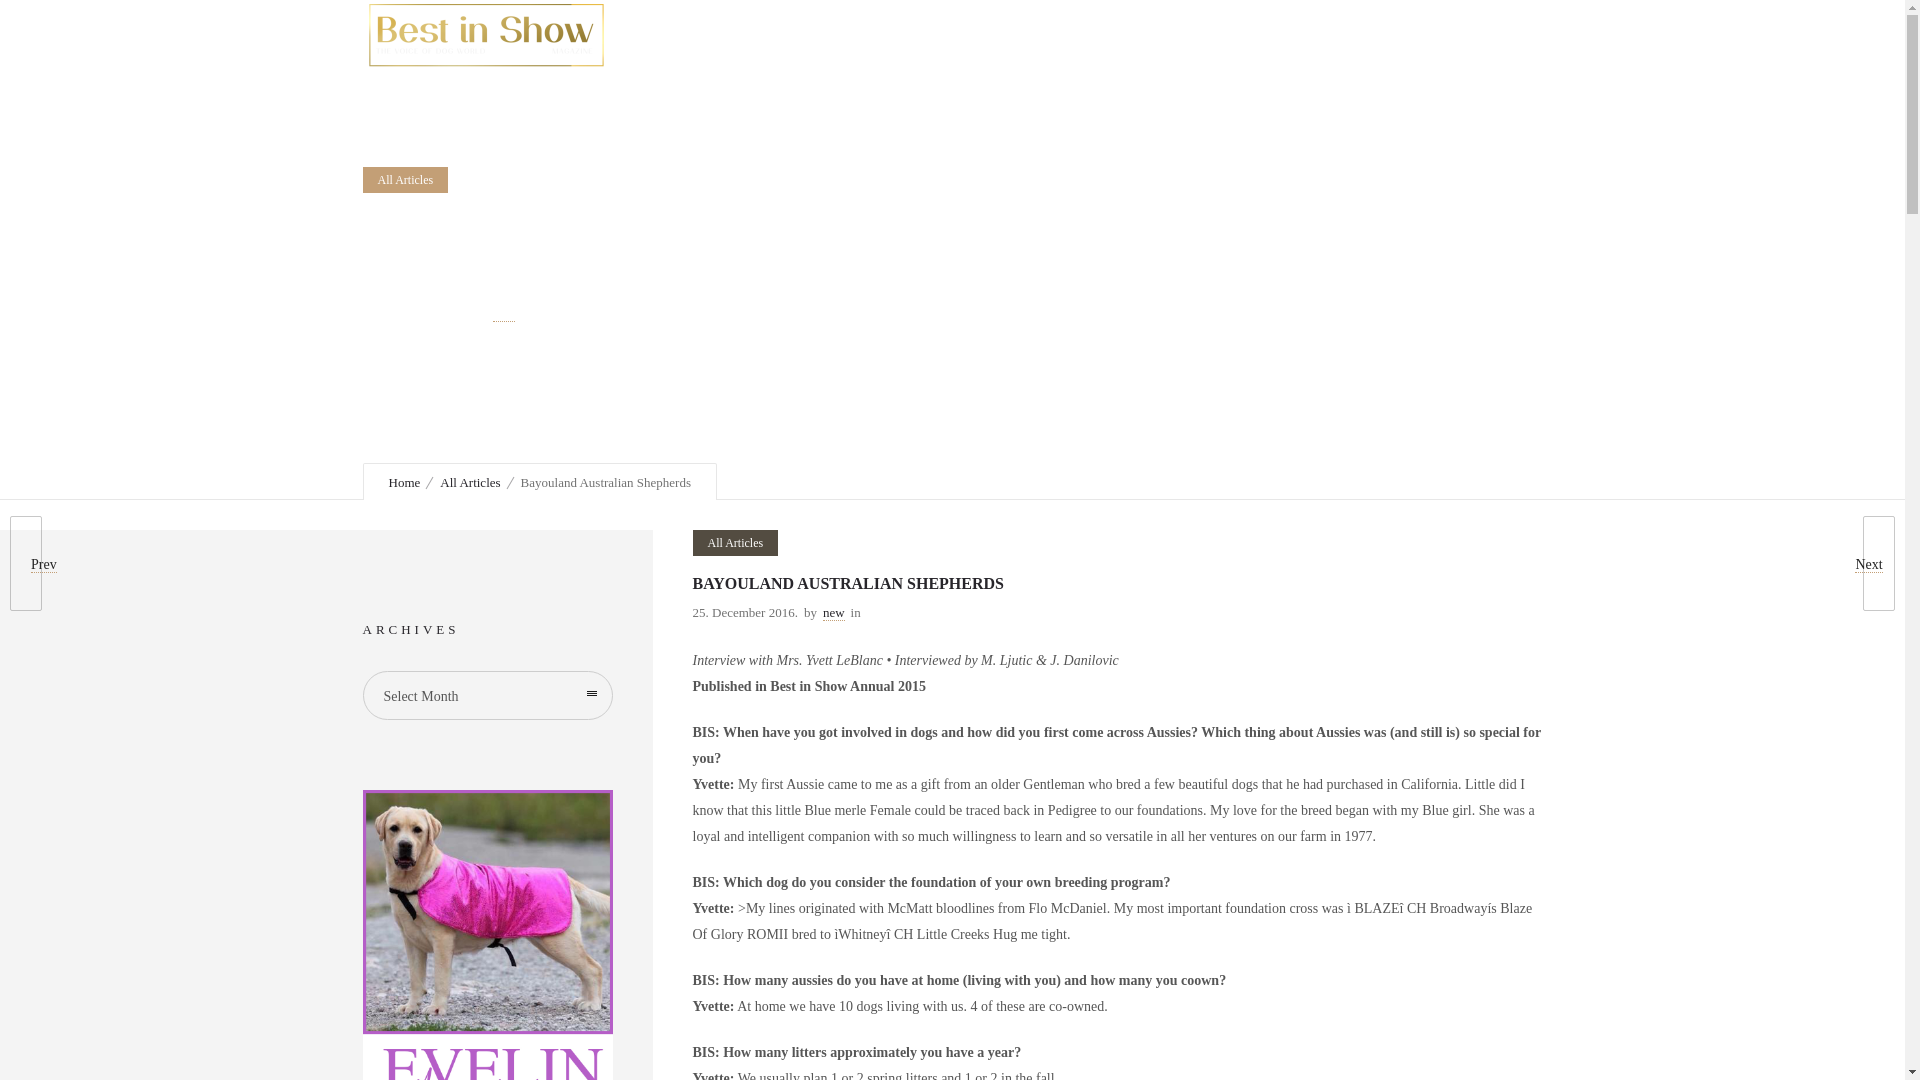 The height and width of the screenshot is (1080, 1920). What do you see at coordinates (404, 180) in the screenshot?
I see `All Articles` at bounding box center [404, 180].